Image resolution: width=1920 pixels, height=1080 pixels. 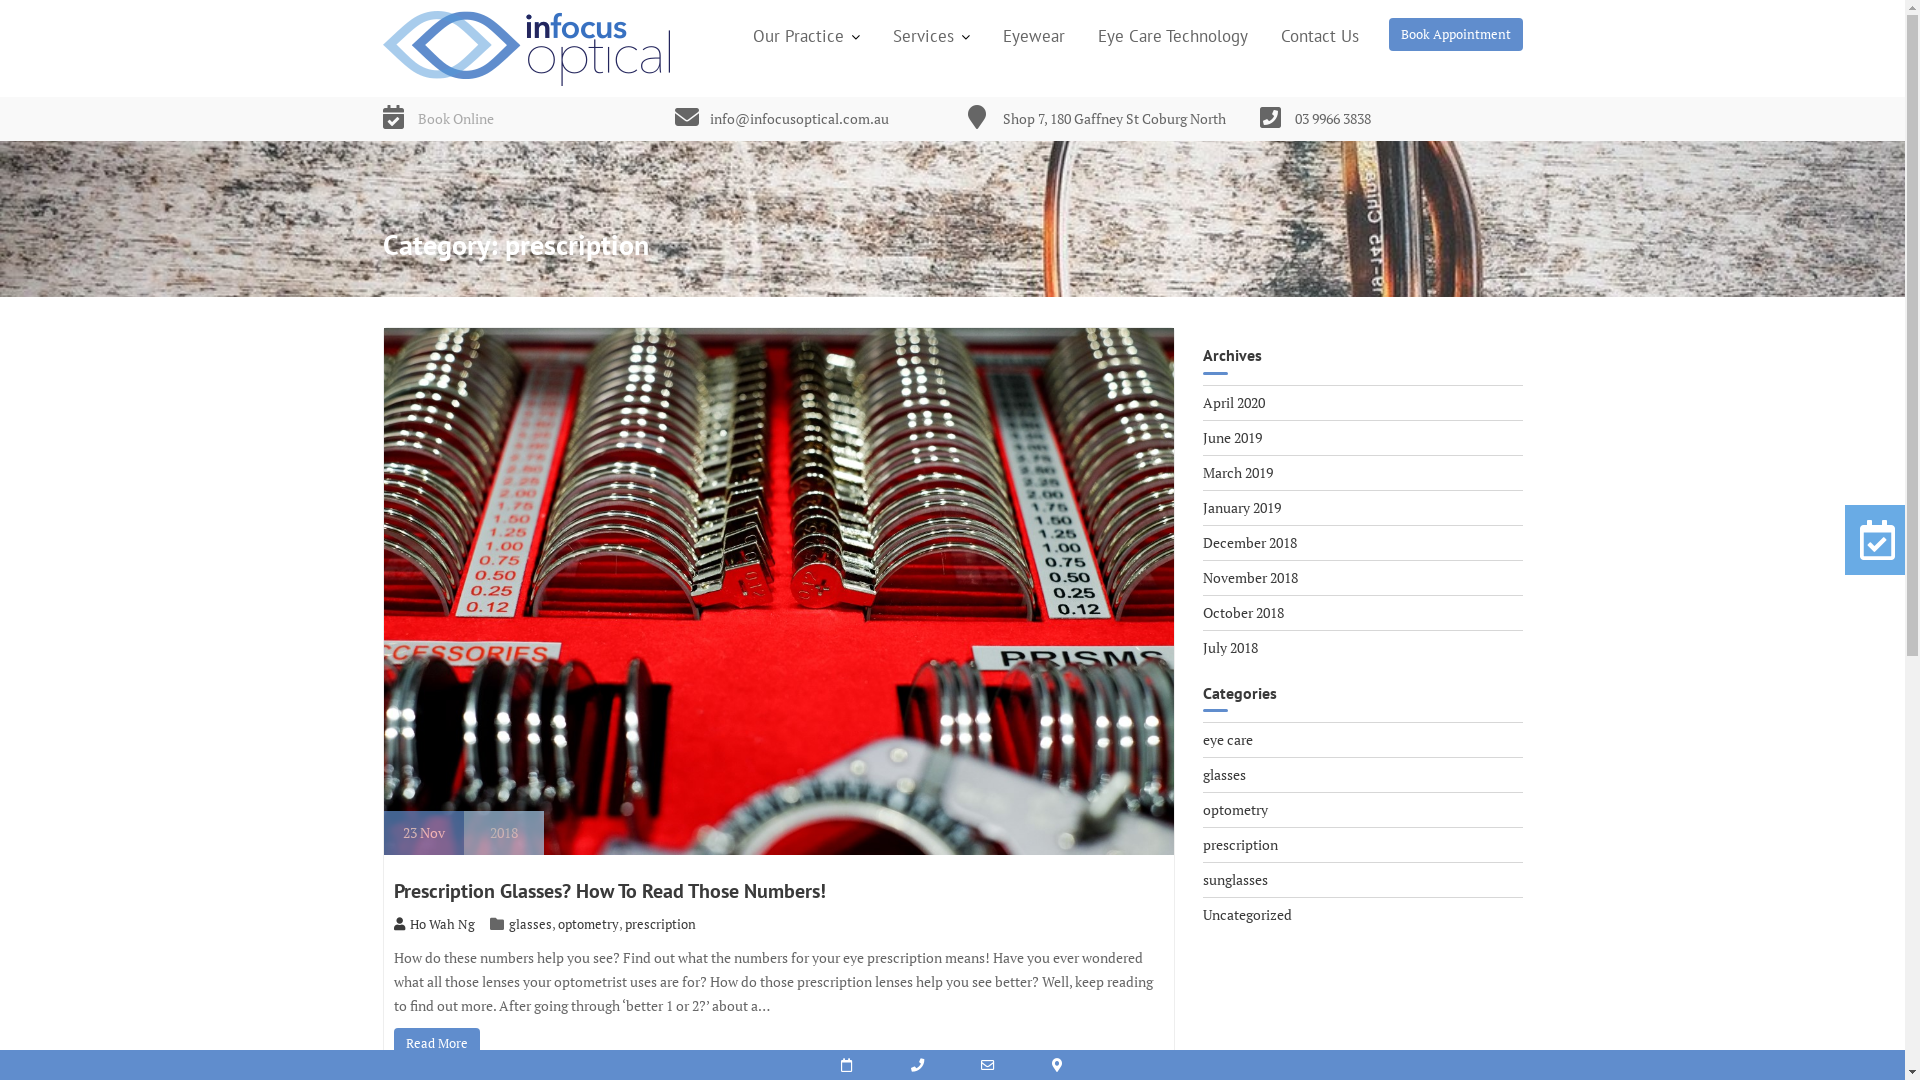 What do you see at coordinates (456, 118) in the screenshot?
I see `Book Online` at bounding box center [456, 118].